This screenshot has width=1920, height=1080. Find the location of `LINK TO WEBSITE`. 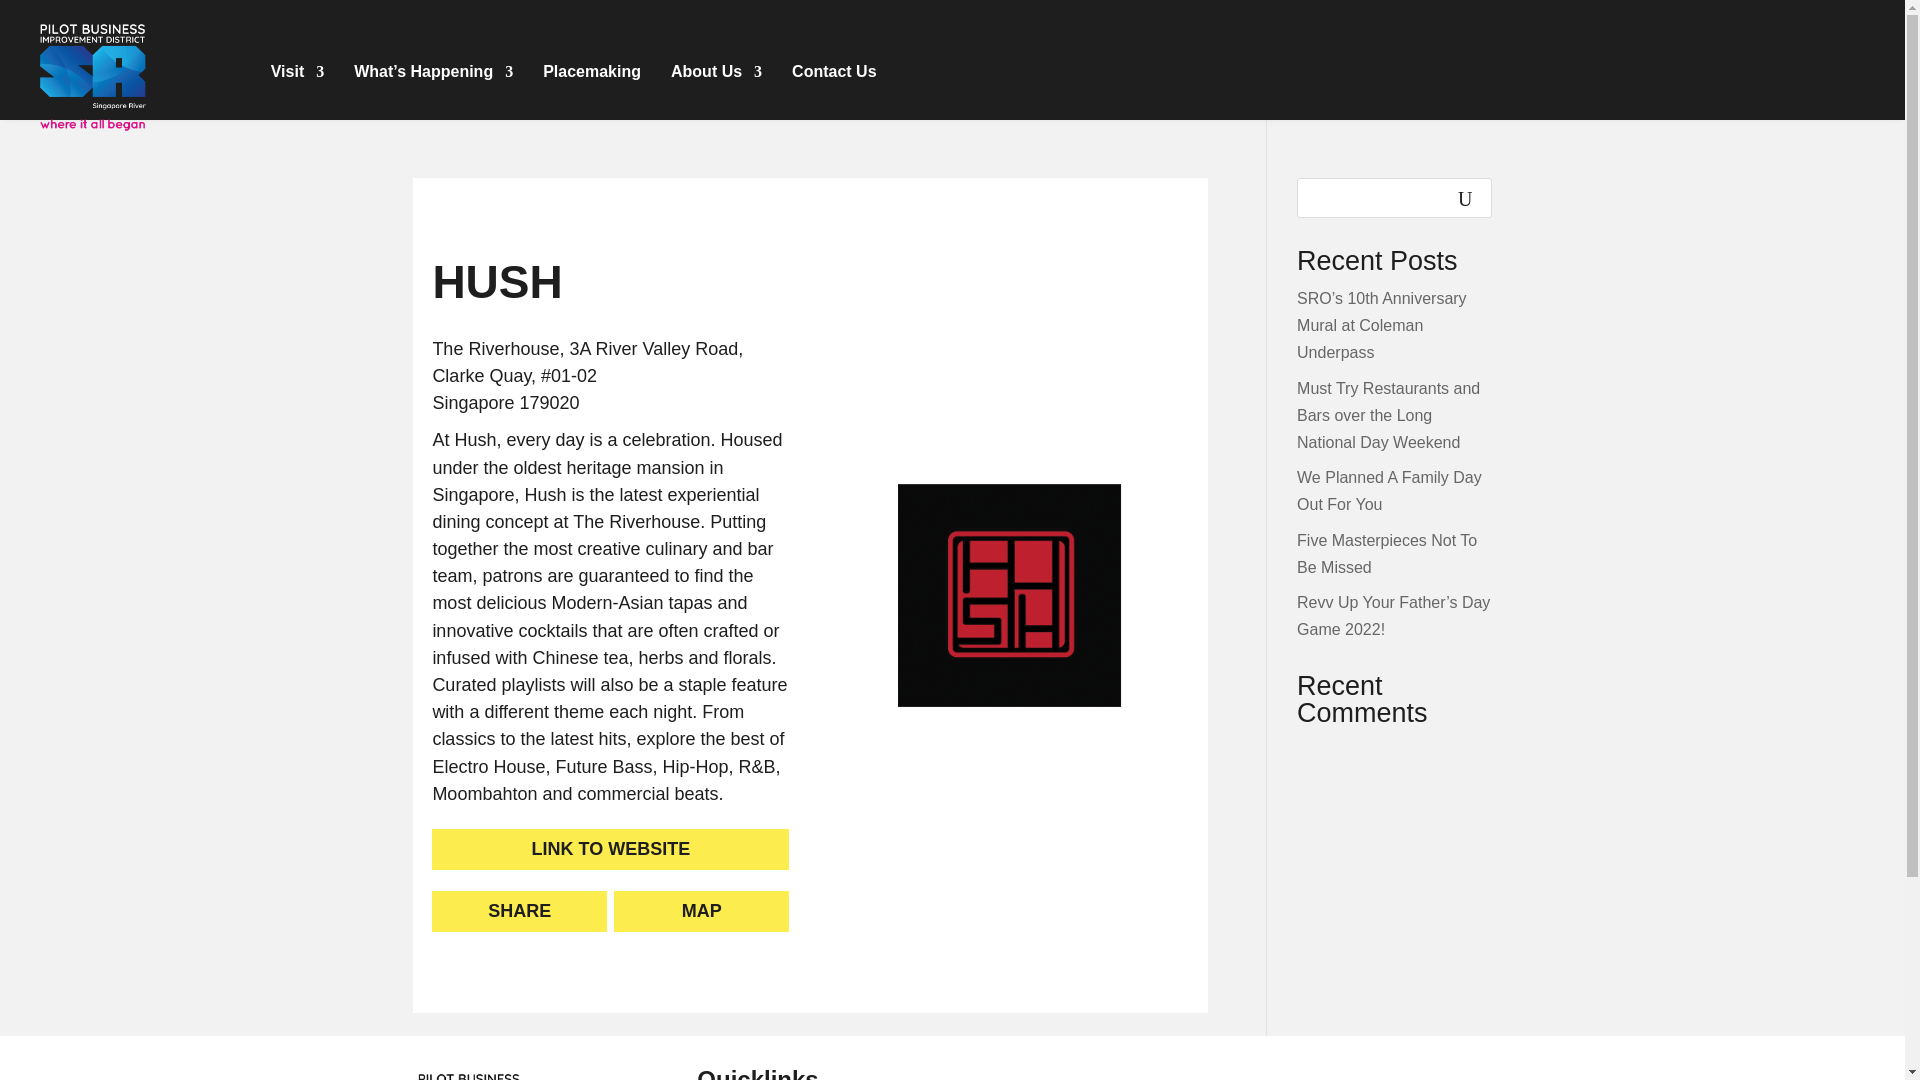

LINK TO WEBSITE is located at coordinates (610, 850).